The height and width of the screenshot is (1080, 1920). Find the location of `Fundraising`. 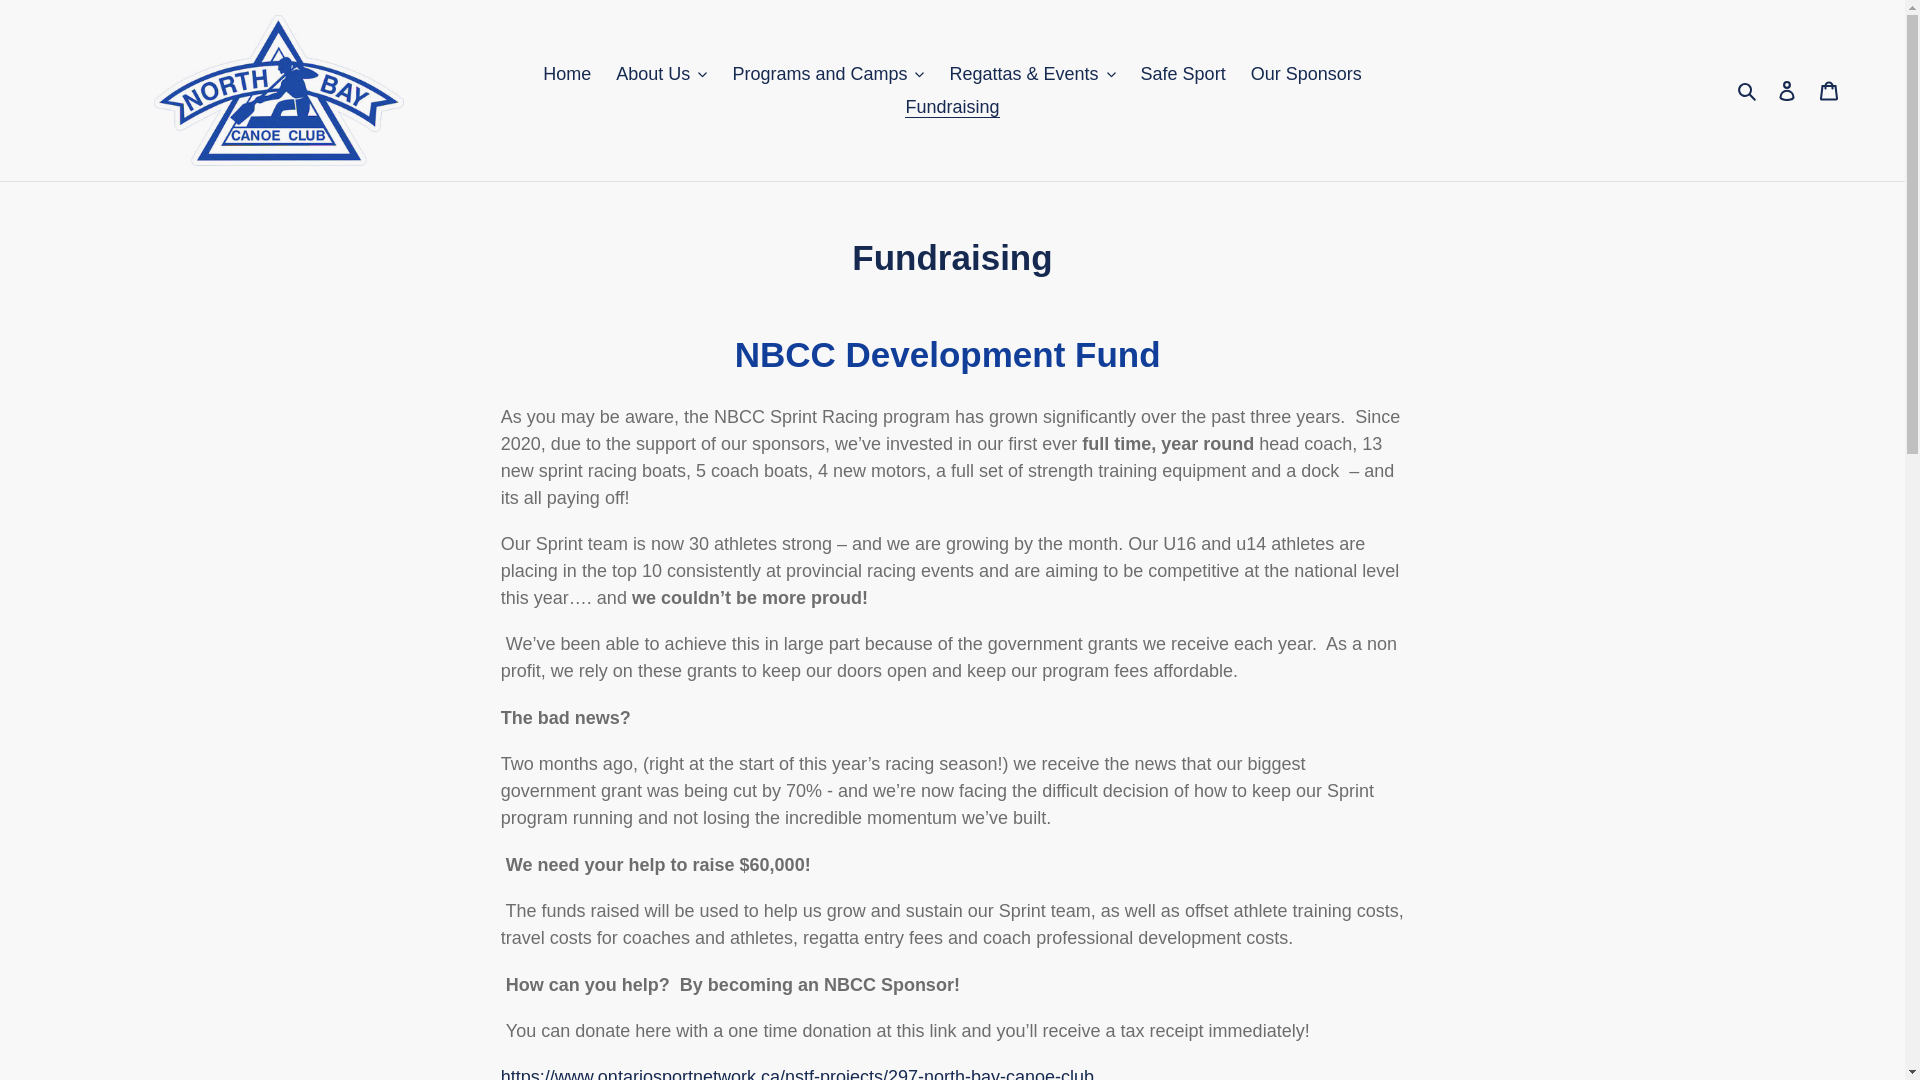

Fundraising is located at coordinates (952, 106).